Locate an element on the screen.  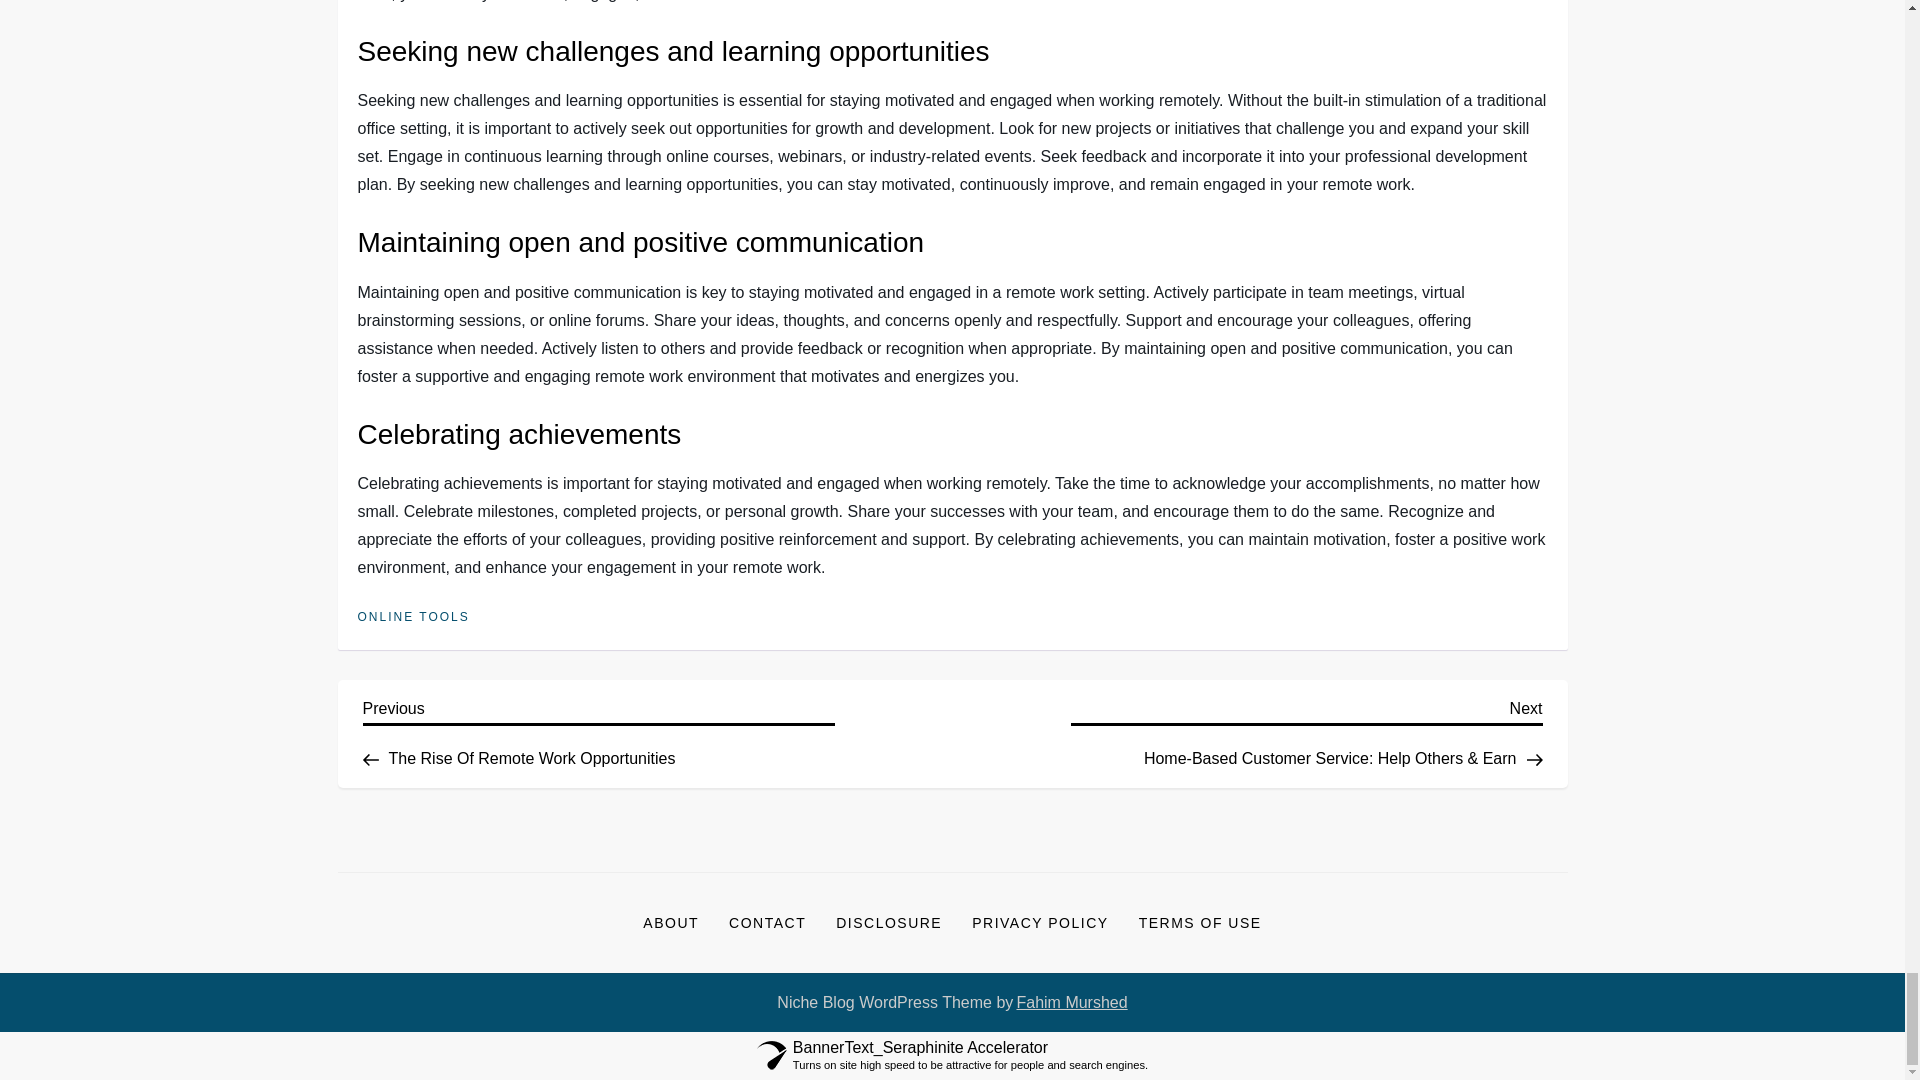
DISCLOSURE is located at coordinates (1040, 922).